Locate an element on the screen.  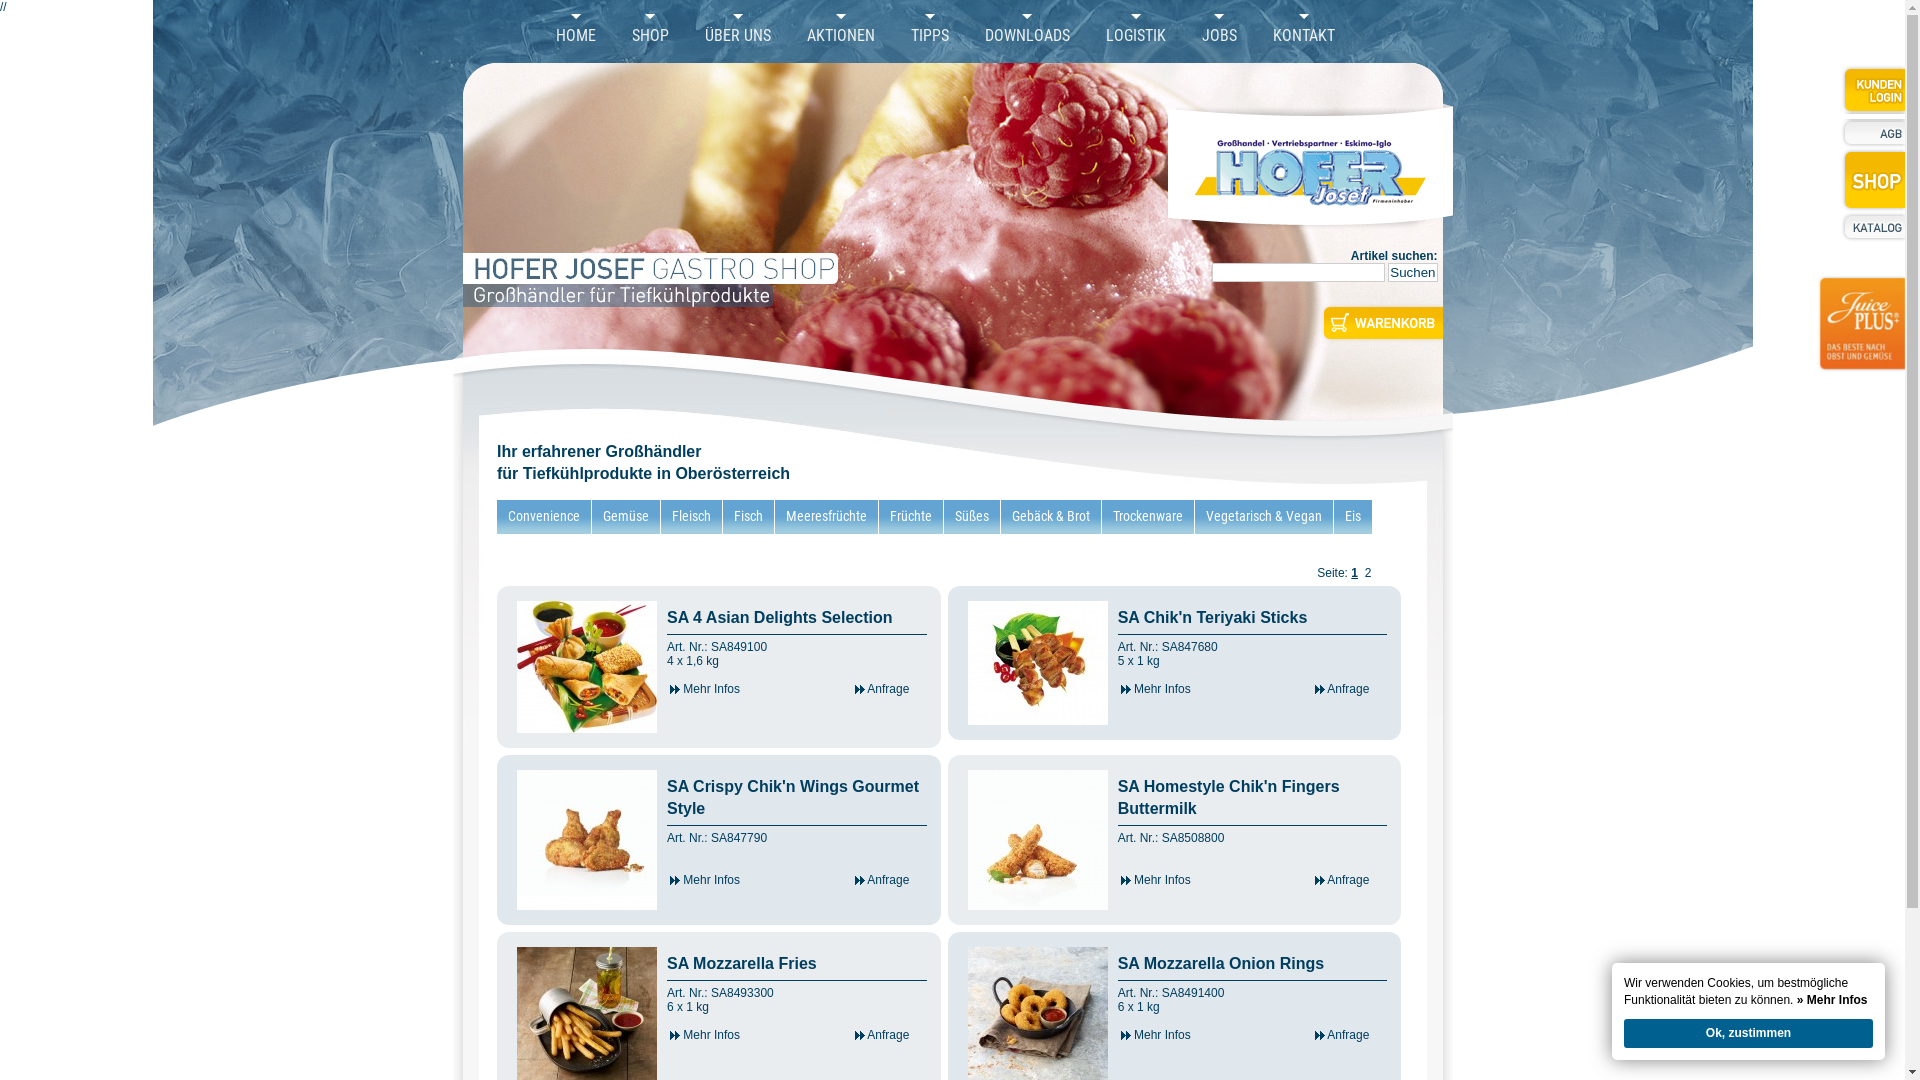
Shop is located at coordinates (1873, 180).